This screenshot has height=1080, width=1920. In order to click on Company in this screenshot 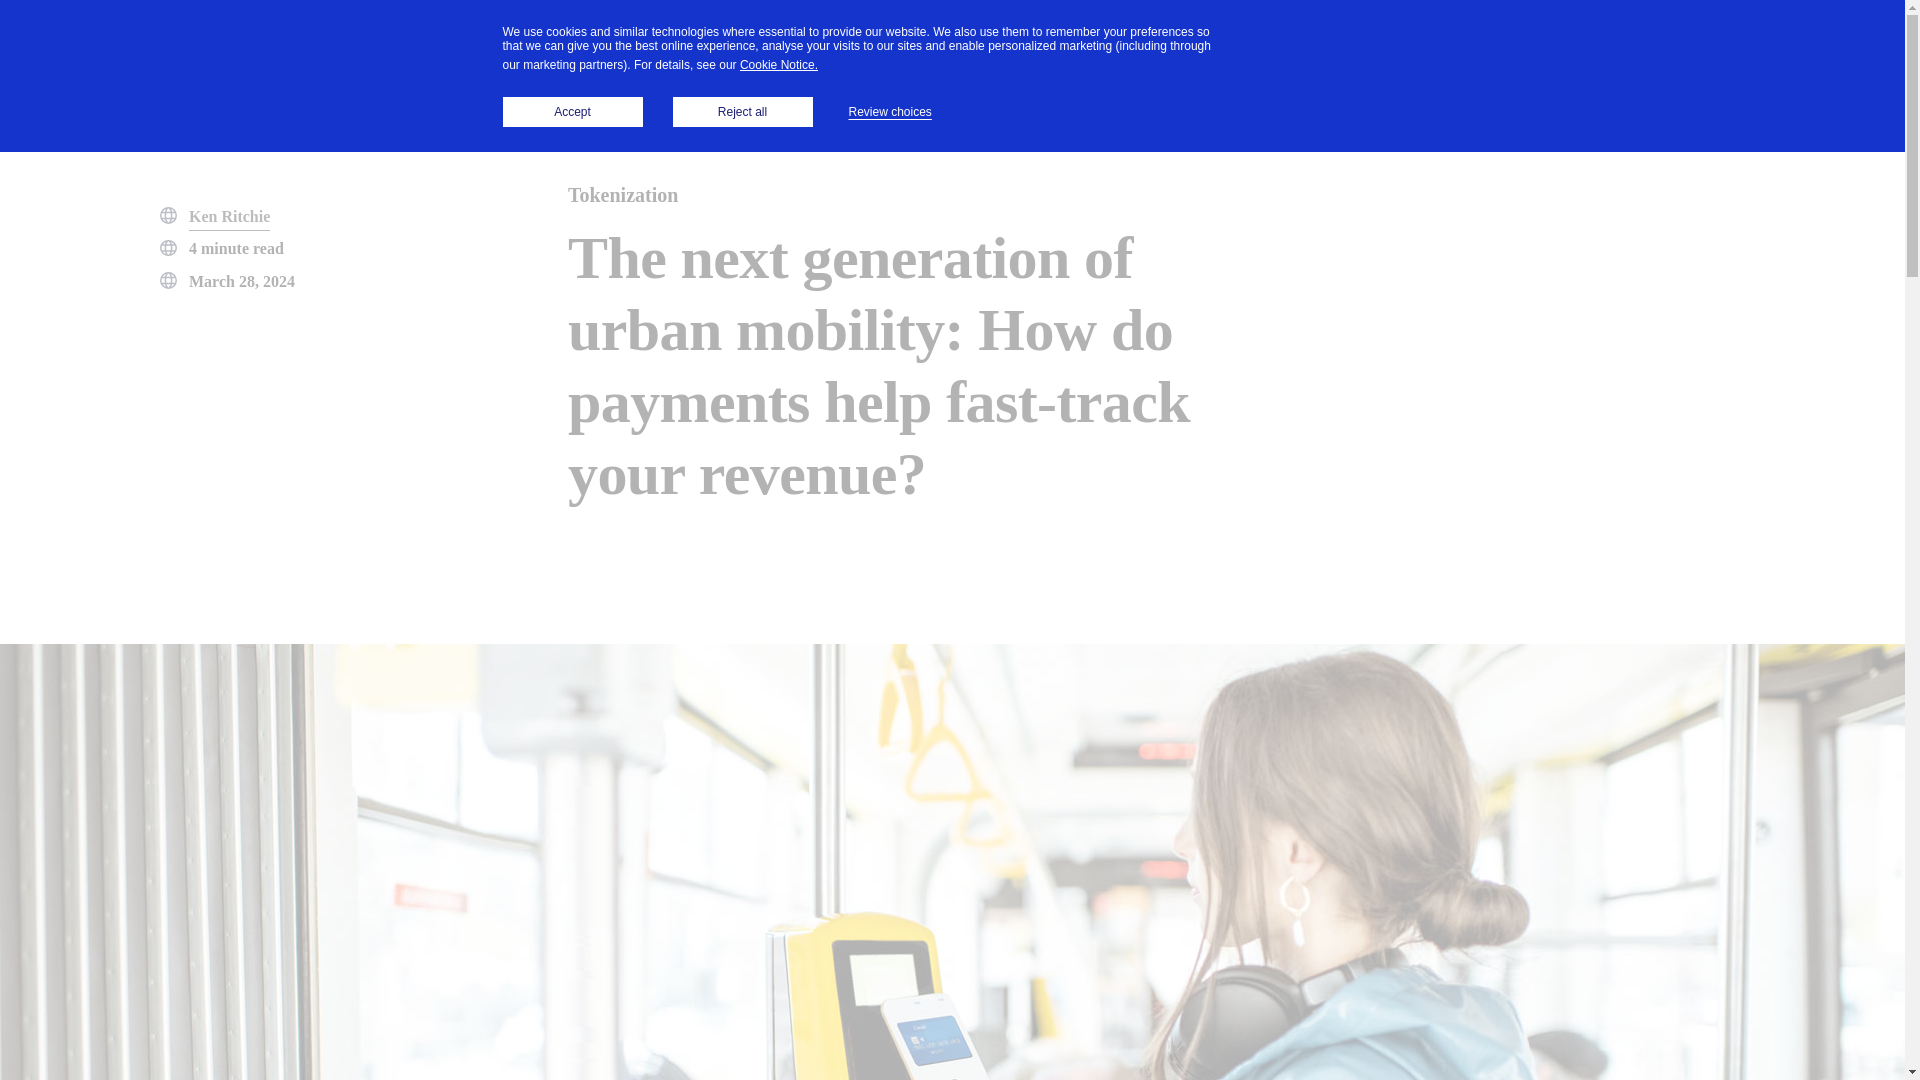, I will do `click(822, 41)`.